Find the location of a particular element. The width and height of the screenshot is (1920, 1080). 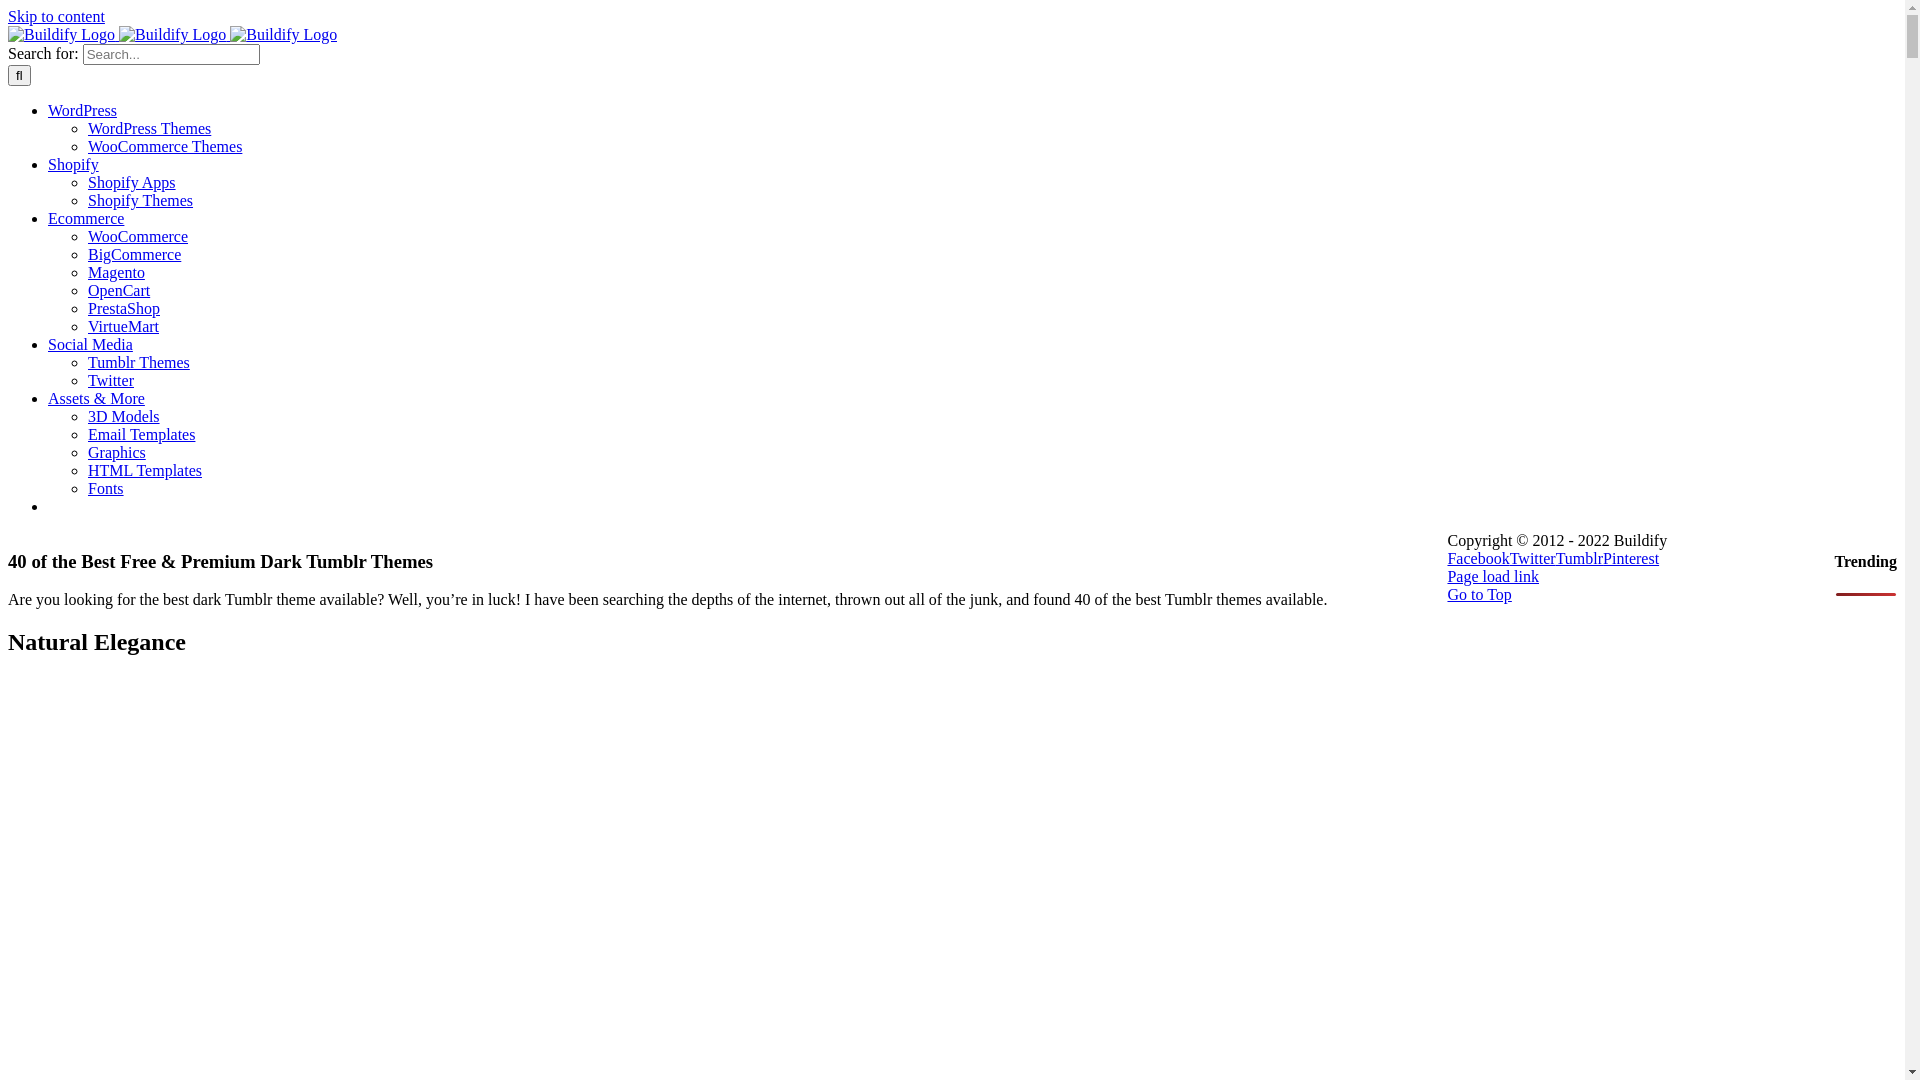

Fonts is located at coordinates (106, 488).